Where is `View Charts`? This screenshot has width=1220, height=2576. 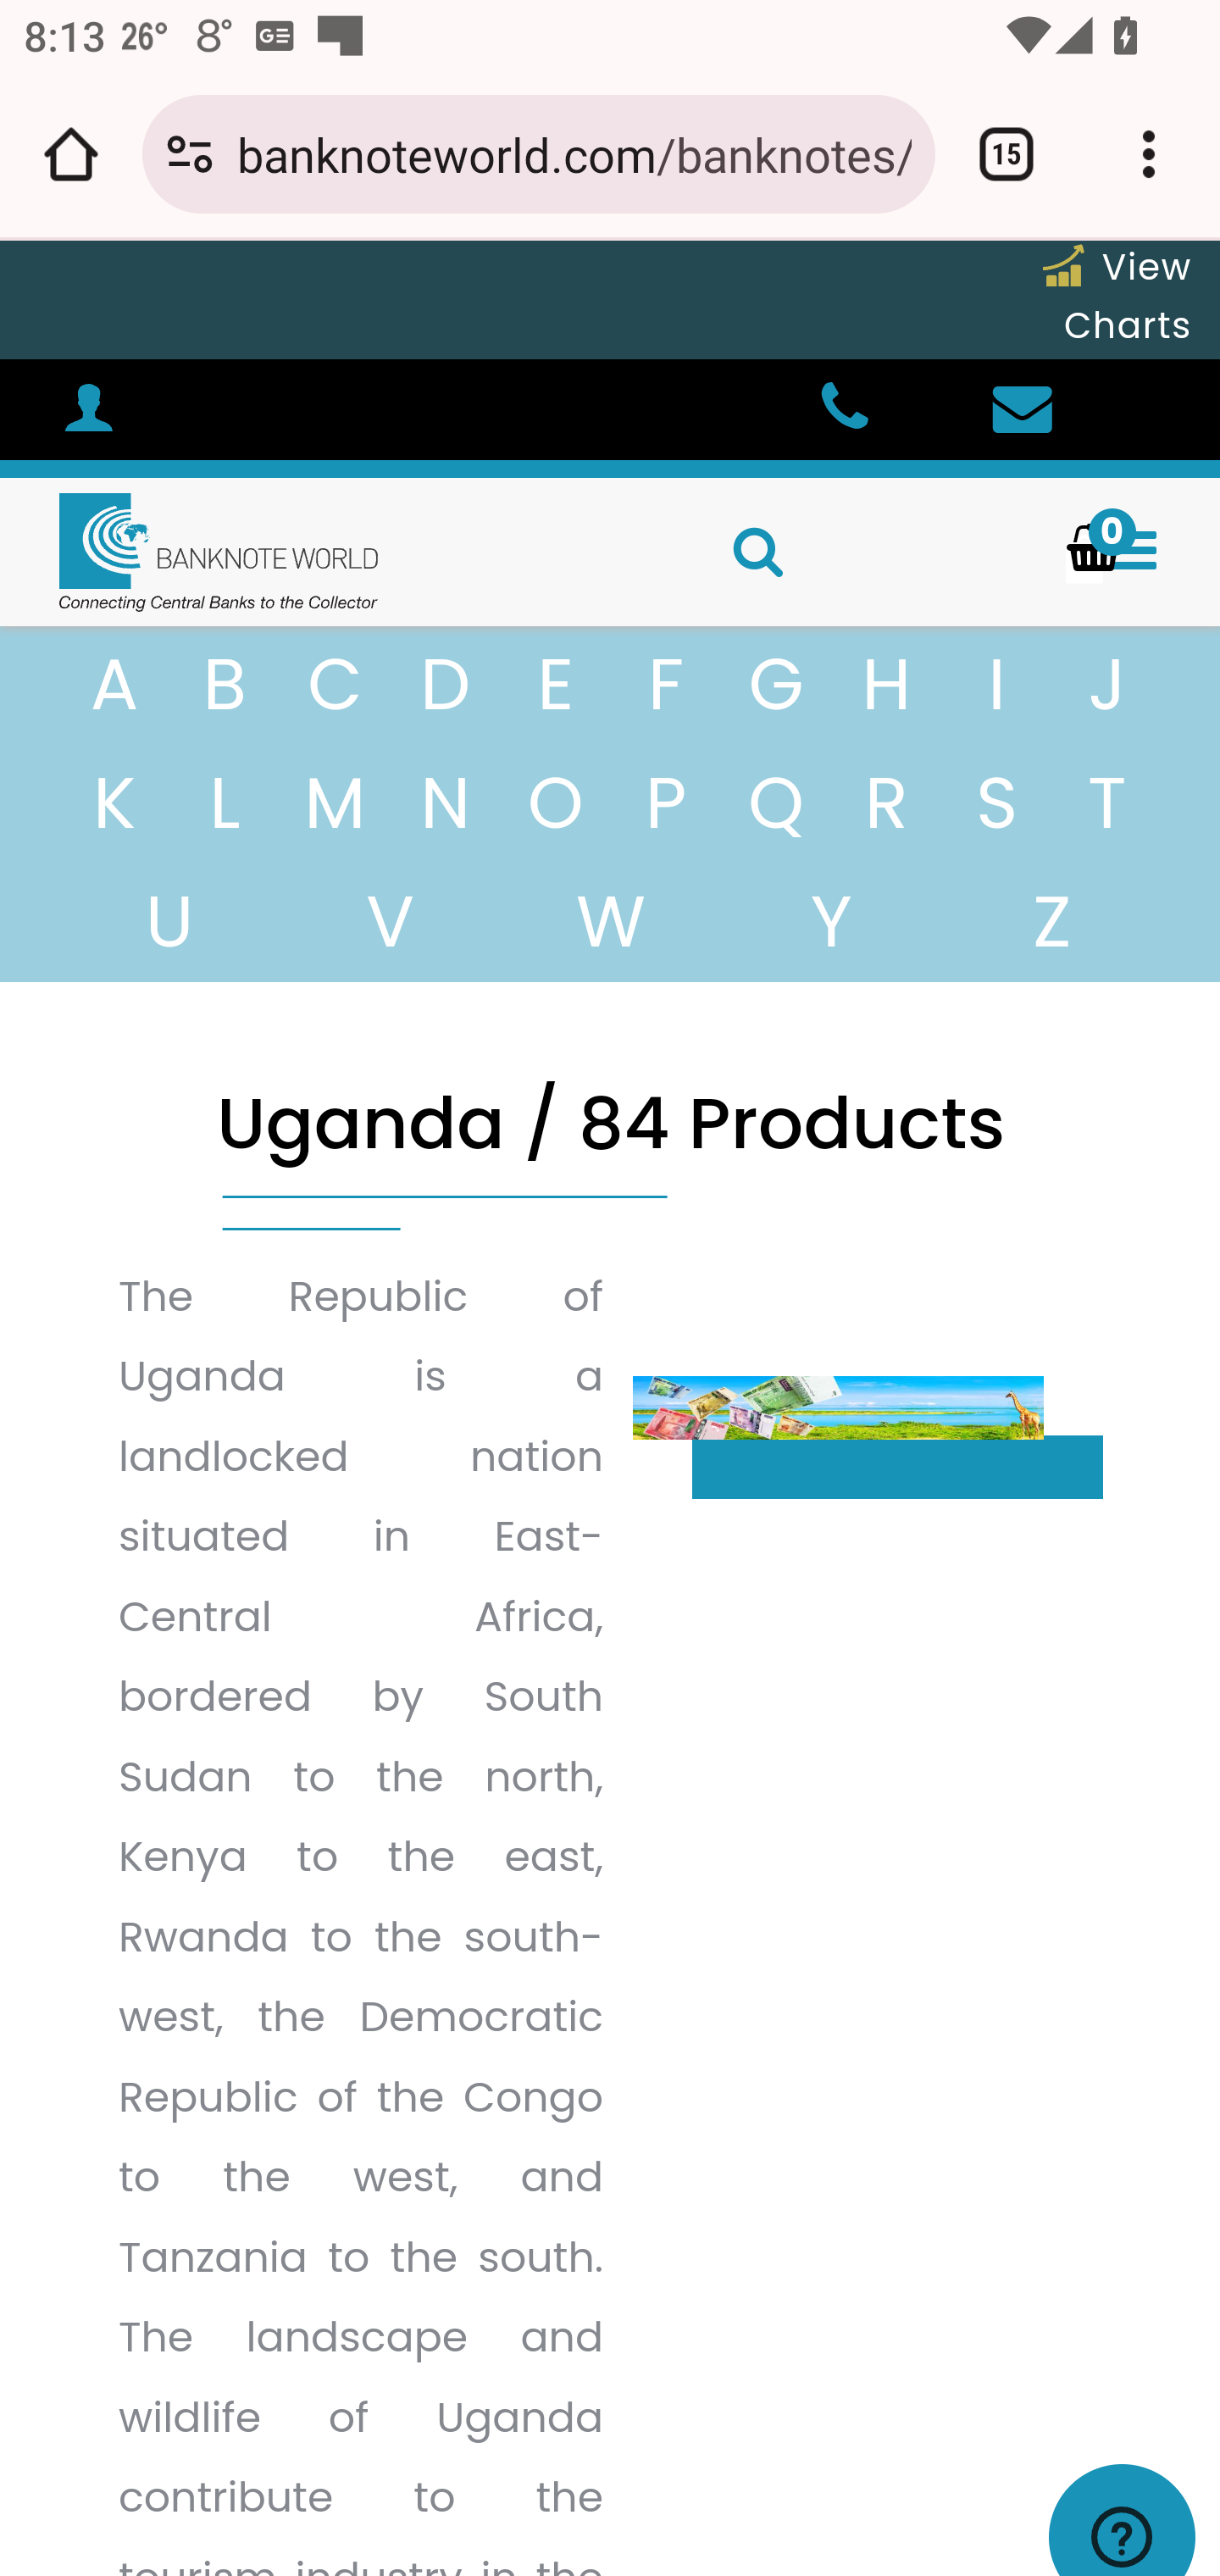 View Charts is located at coordinates (1117, 296).